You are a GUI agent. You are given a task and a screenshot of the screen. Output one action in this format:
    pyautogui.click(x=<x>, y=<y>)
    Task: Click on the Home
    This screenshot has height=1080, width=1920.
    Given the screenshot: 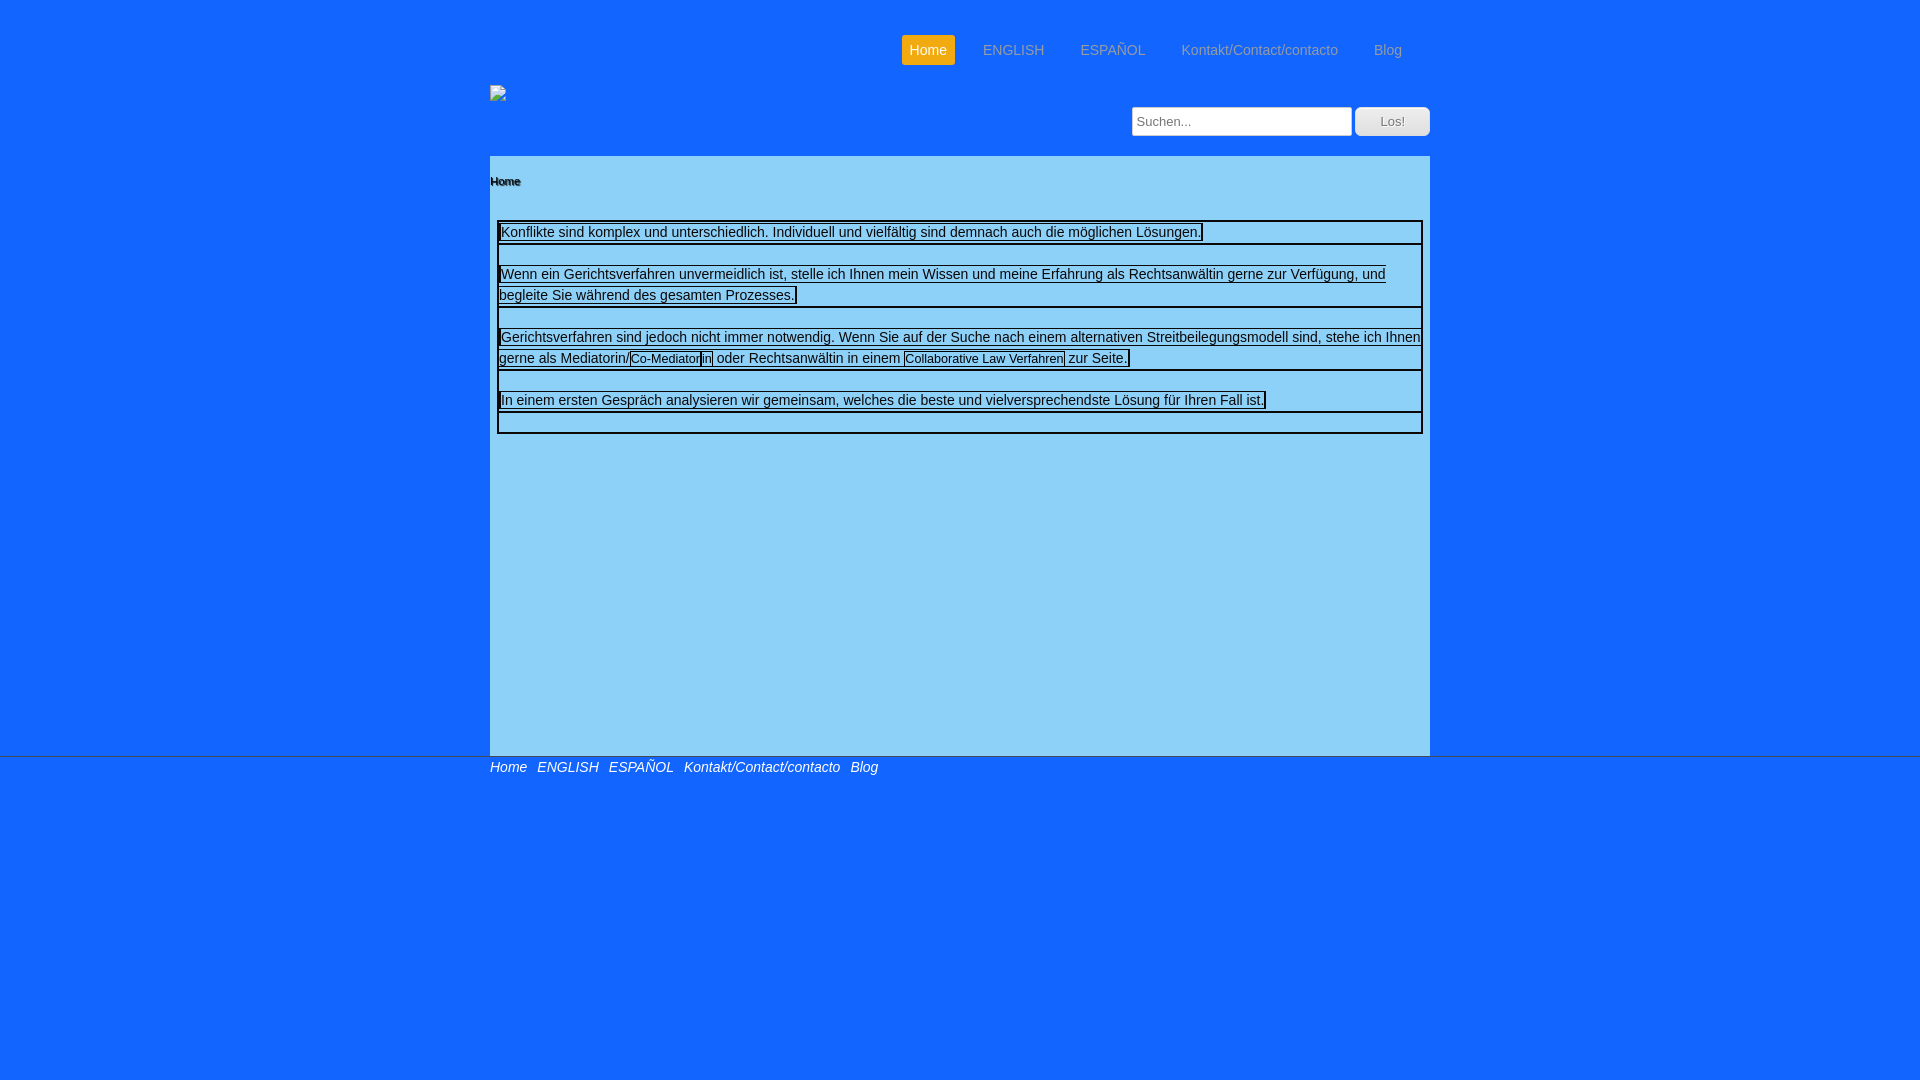 What is the action you would take?
    pyautogui.click(x=928, y=50)
    